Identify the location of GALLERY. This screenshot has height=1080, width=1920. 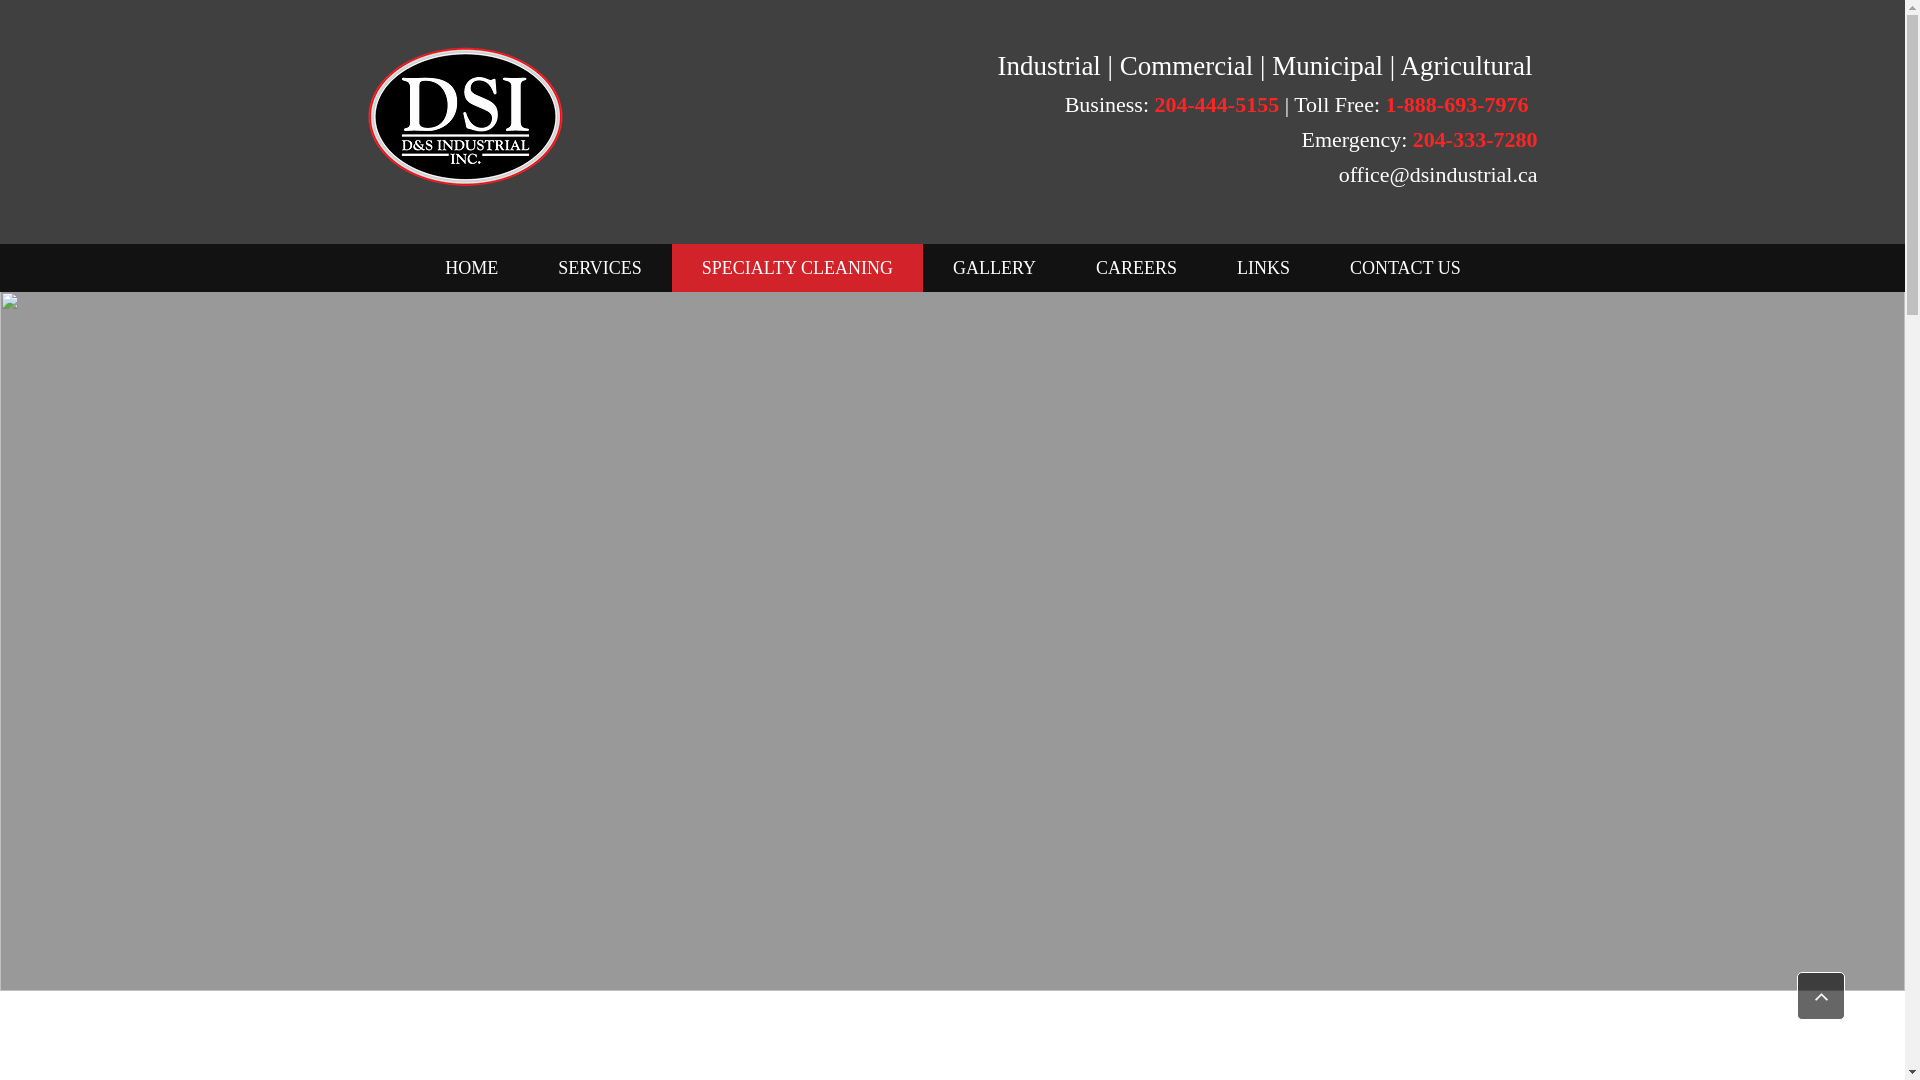
(994, 268).